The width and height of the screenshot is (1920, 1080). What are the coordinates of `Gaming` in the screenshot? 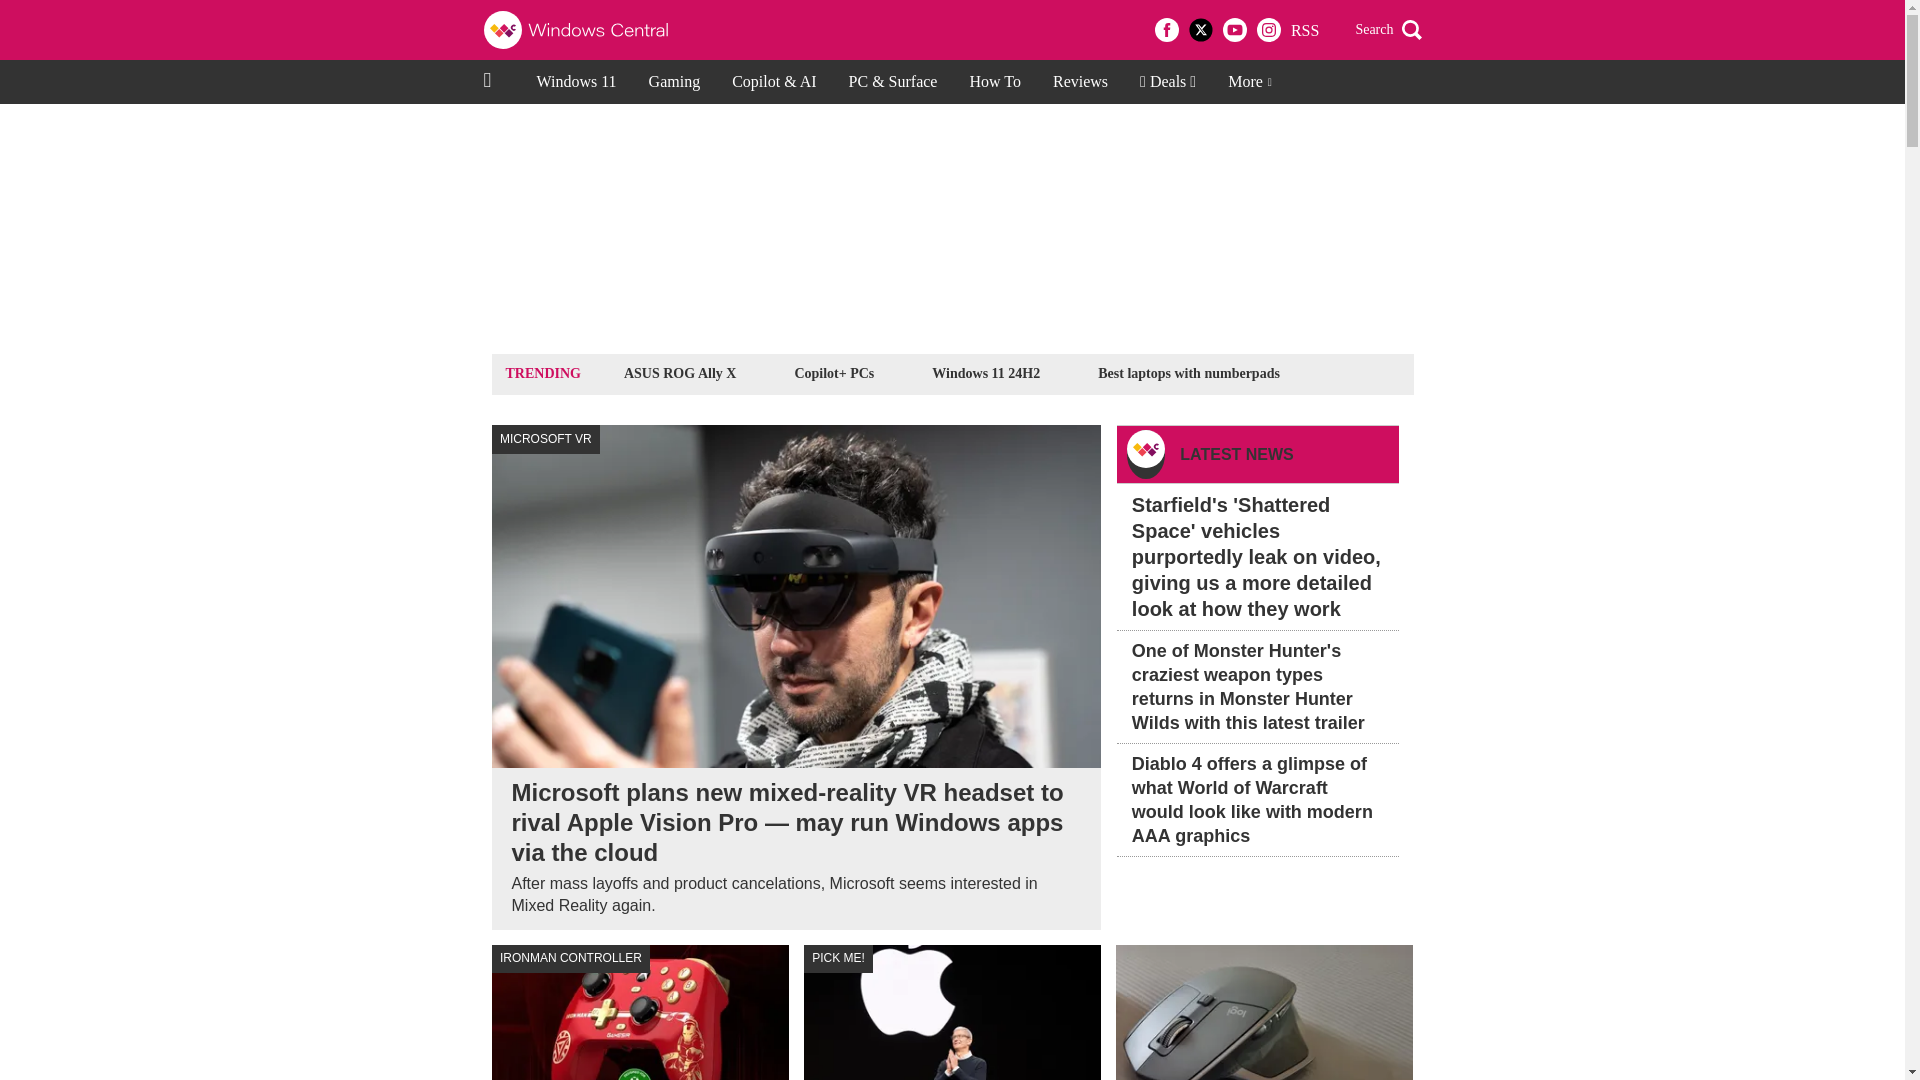 It's located at (674, 82).